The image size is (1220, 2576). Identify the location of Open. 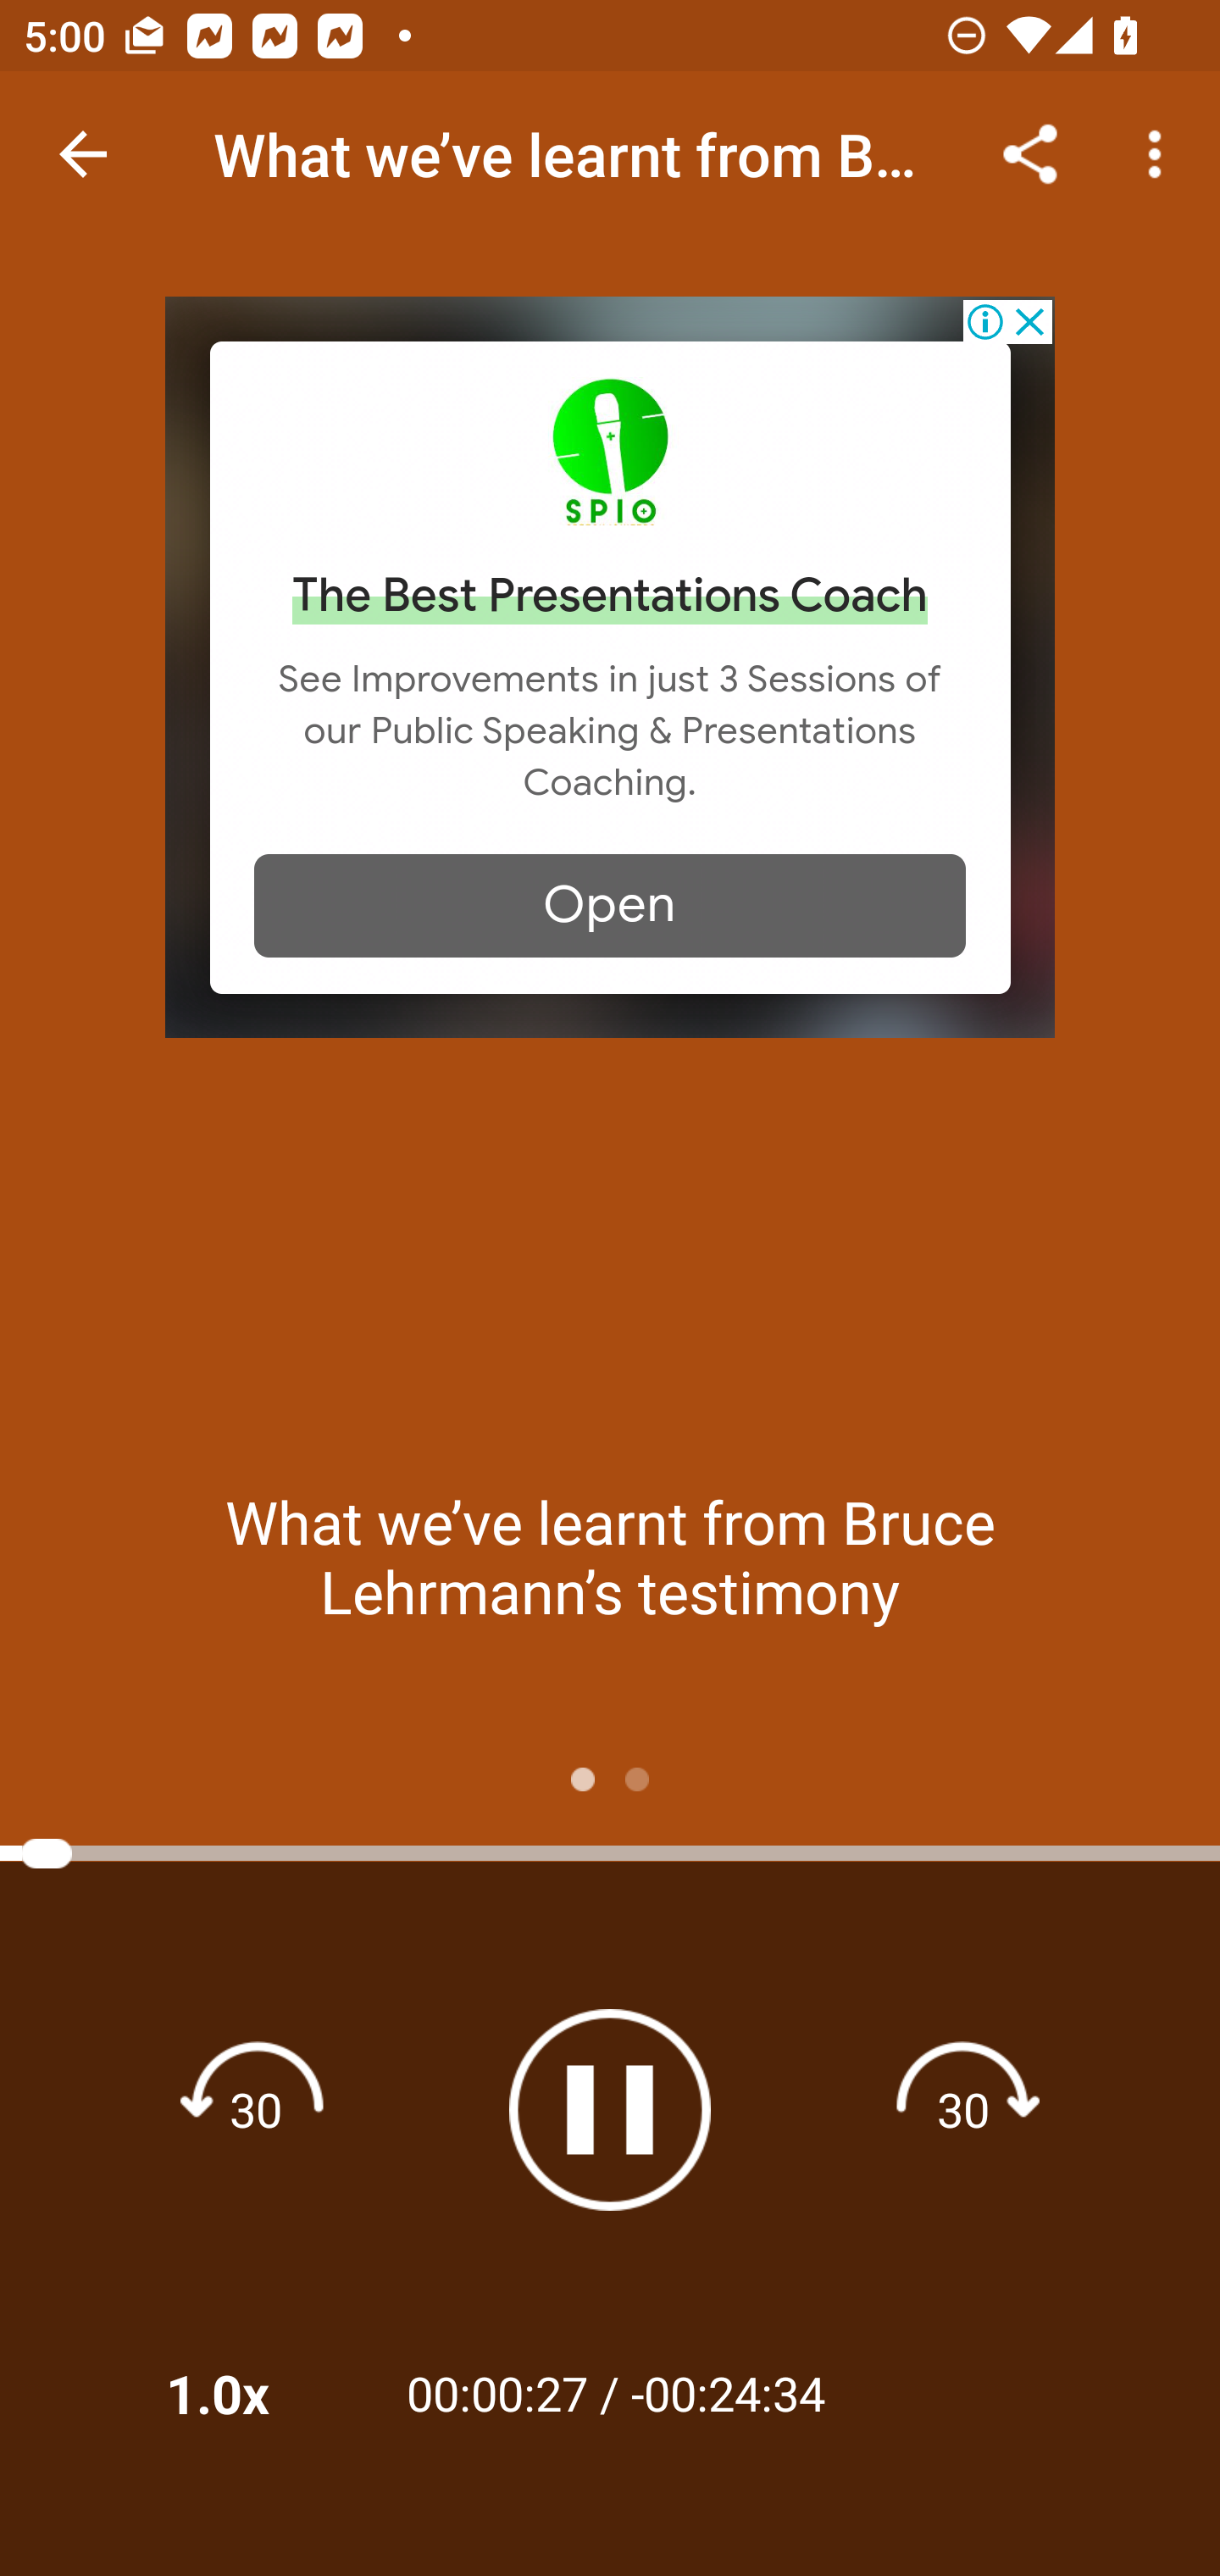
(610, 905).